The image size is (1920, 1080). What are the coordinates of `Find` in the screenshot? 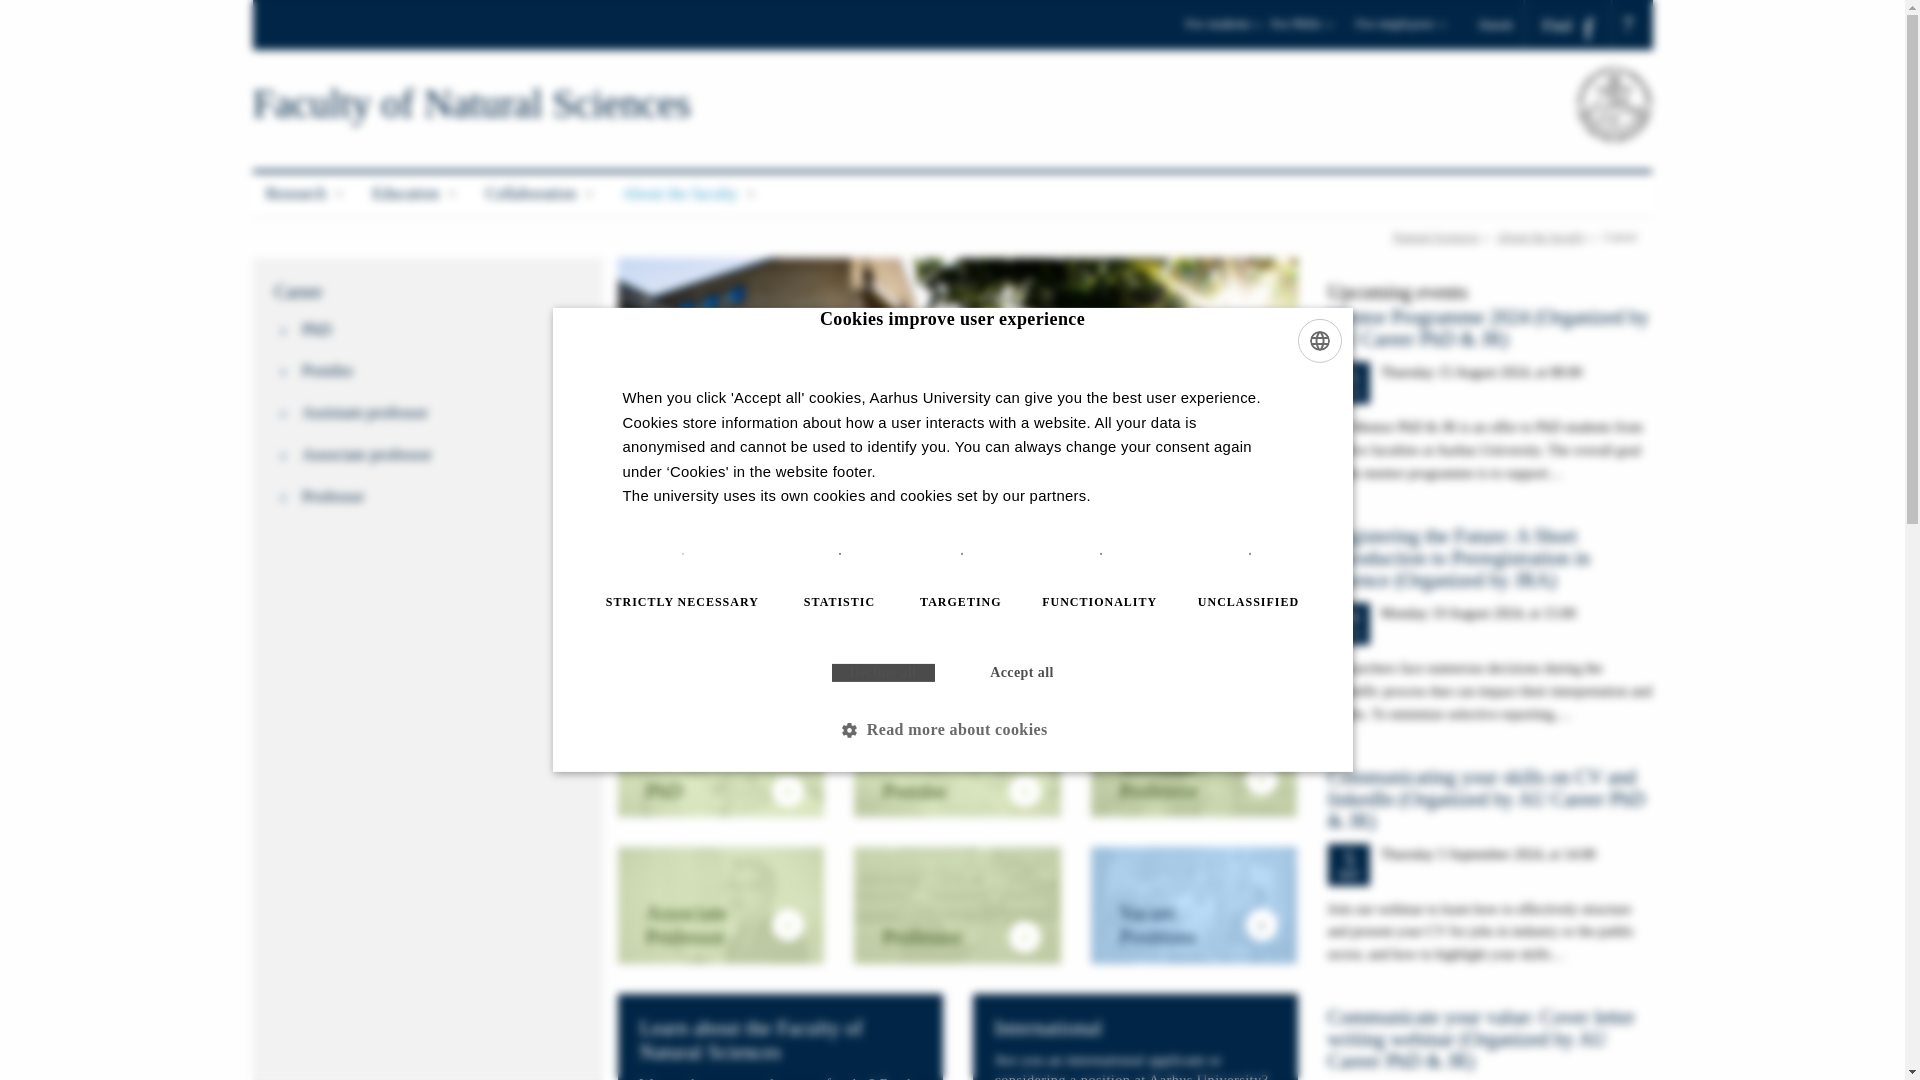 It's located at (1568, 25).